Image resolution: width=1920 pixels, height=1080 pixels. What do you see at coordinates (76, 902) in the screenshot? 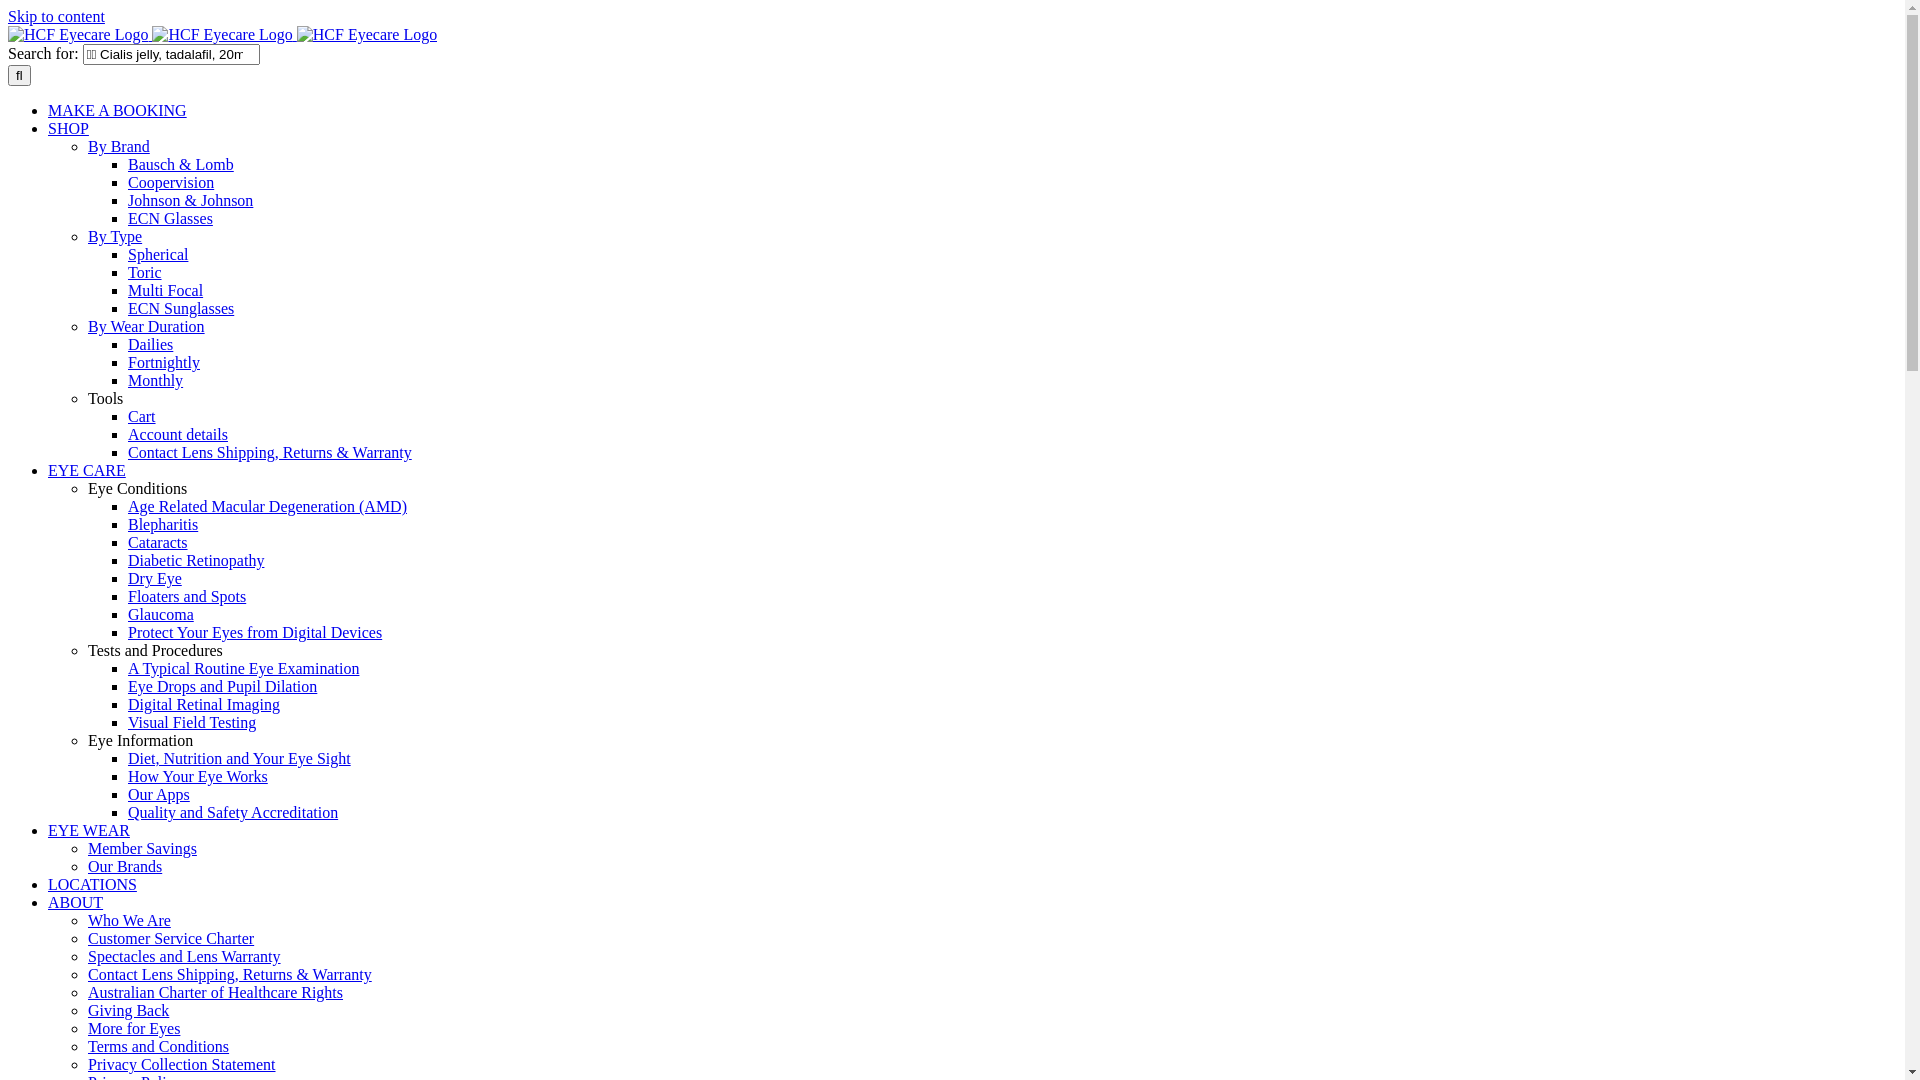
I see `ABOUT` at bounding box center [76, 902].